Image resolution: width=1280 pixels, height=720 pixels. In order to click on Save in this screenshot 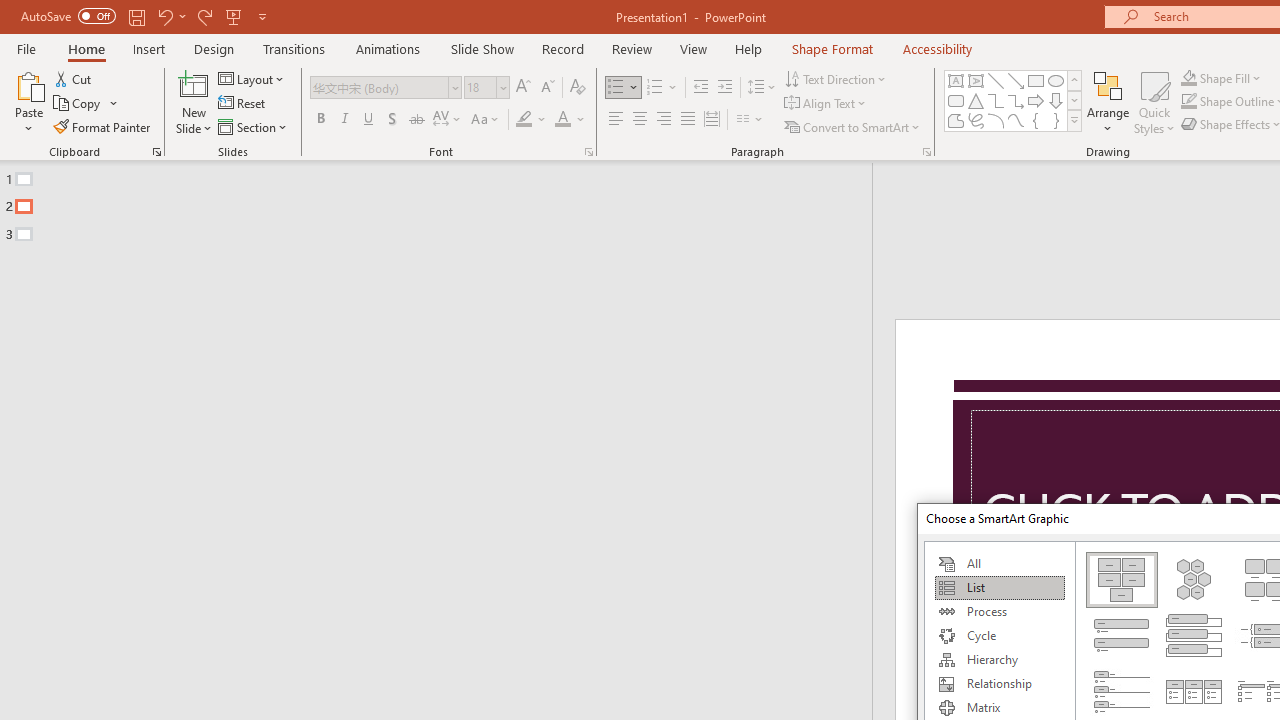, I will do `click(136, 16)`.